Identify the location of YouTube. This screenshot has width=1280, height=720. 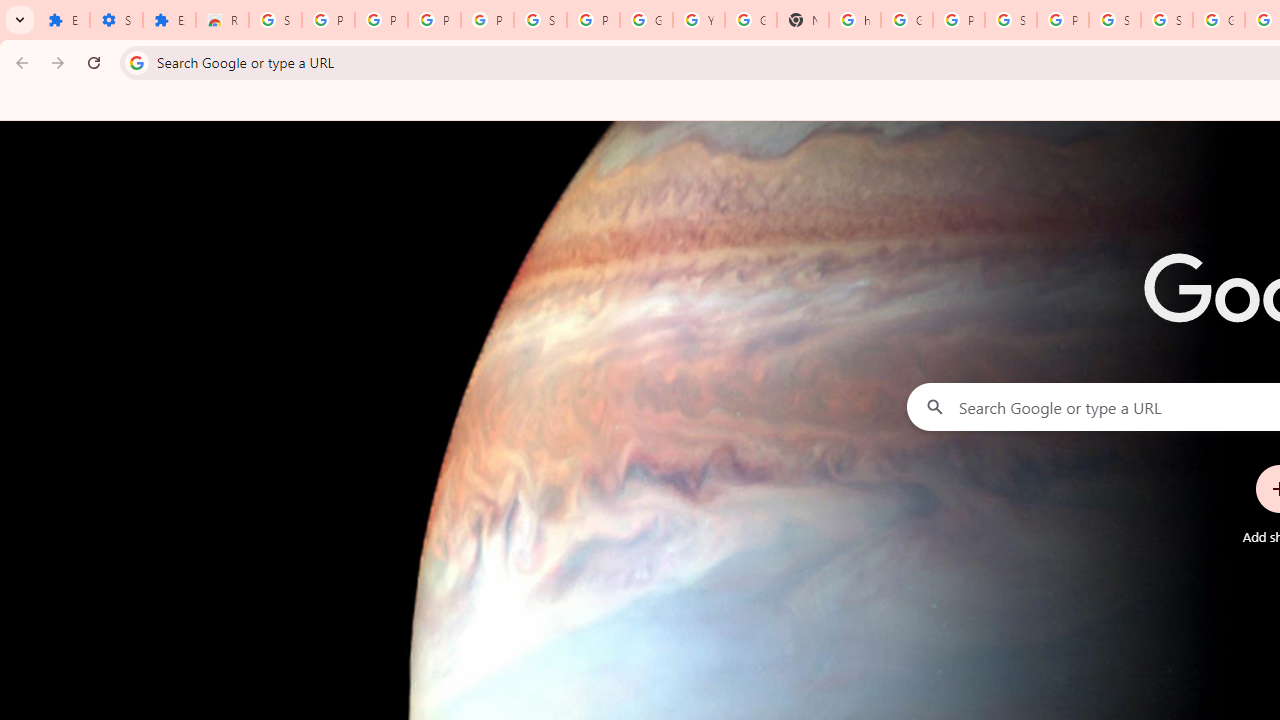
(698, 20).